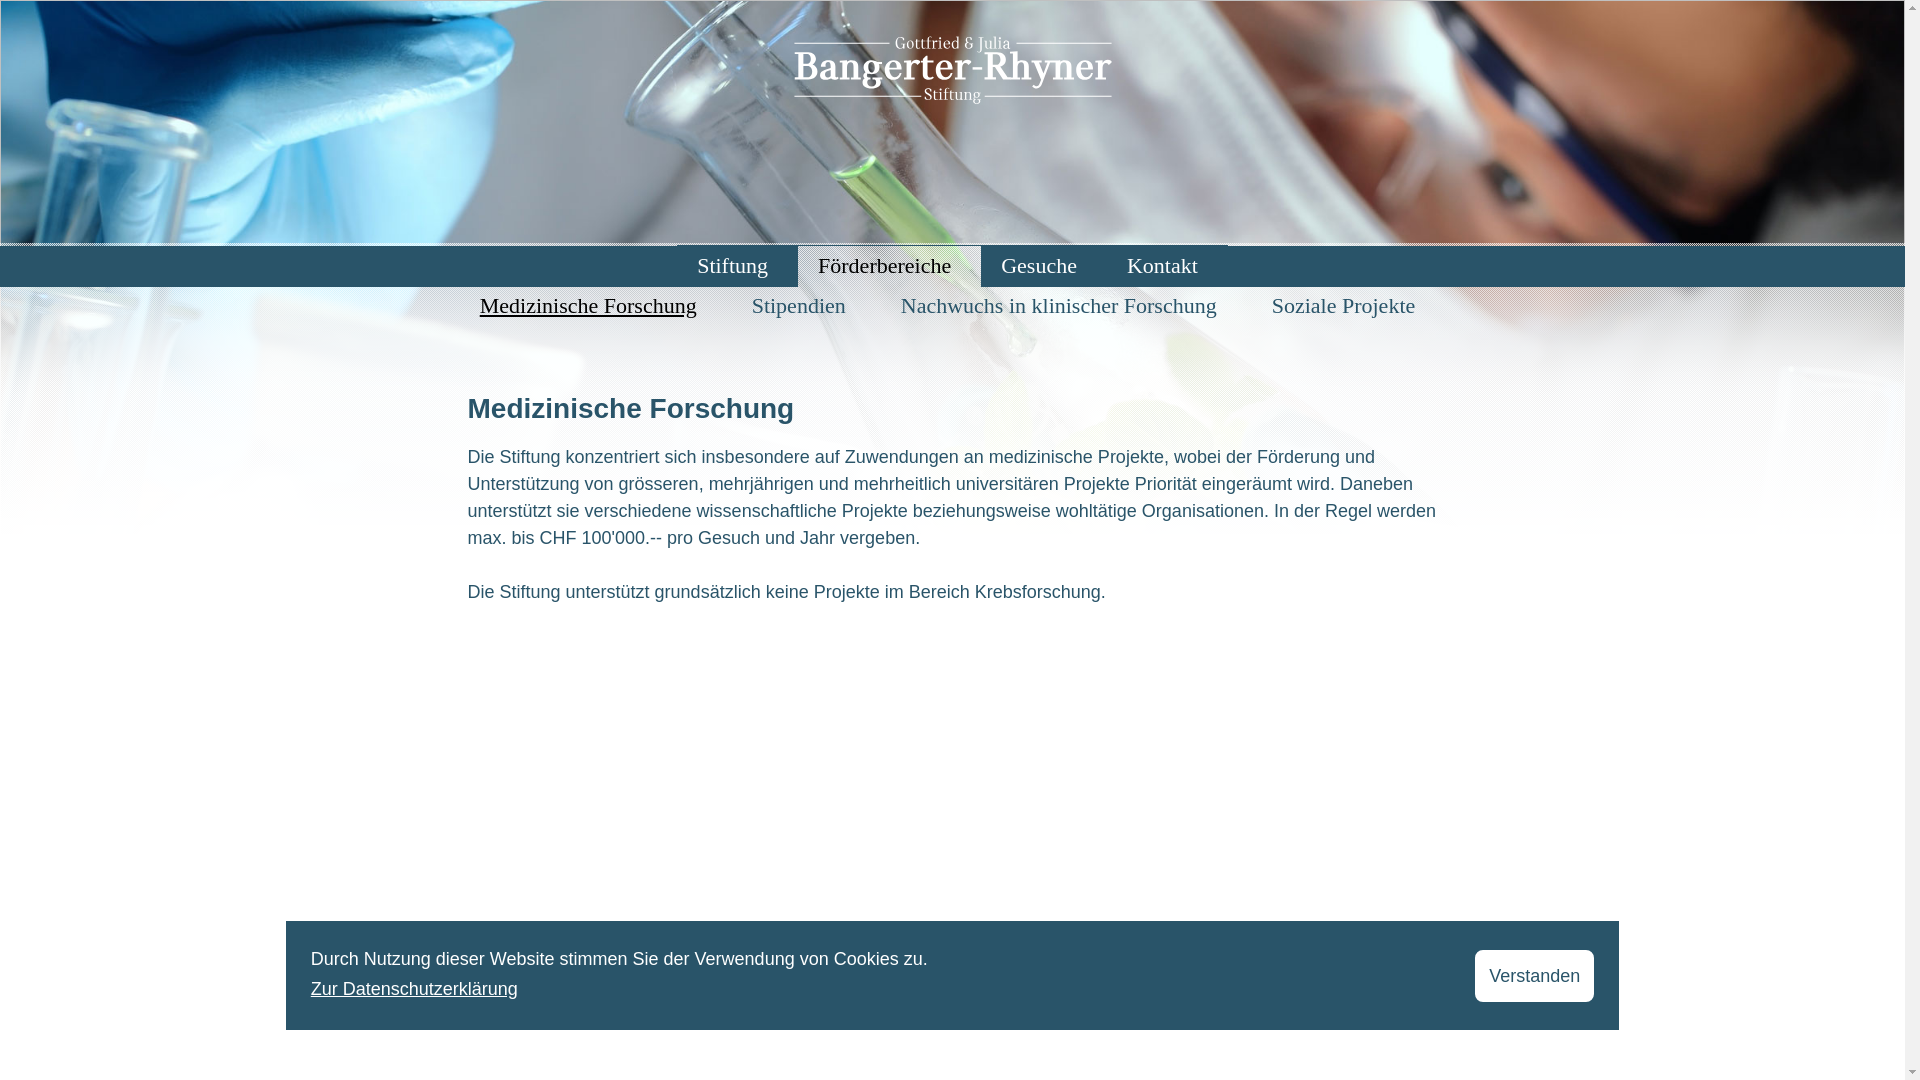 This screenshot has height=1080, width=1920. I want to click on info@bangerter-stiftung.ch, so click(1031, 1016).